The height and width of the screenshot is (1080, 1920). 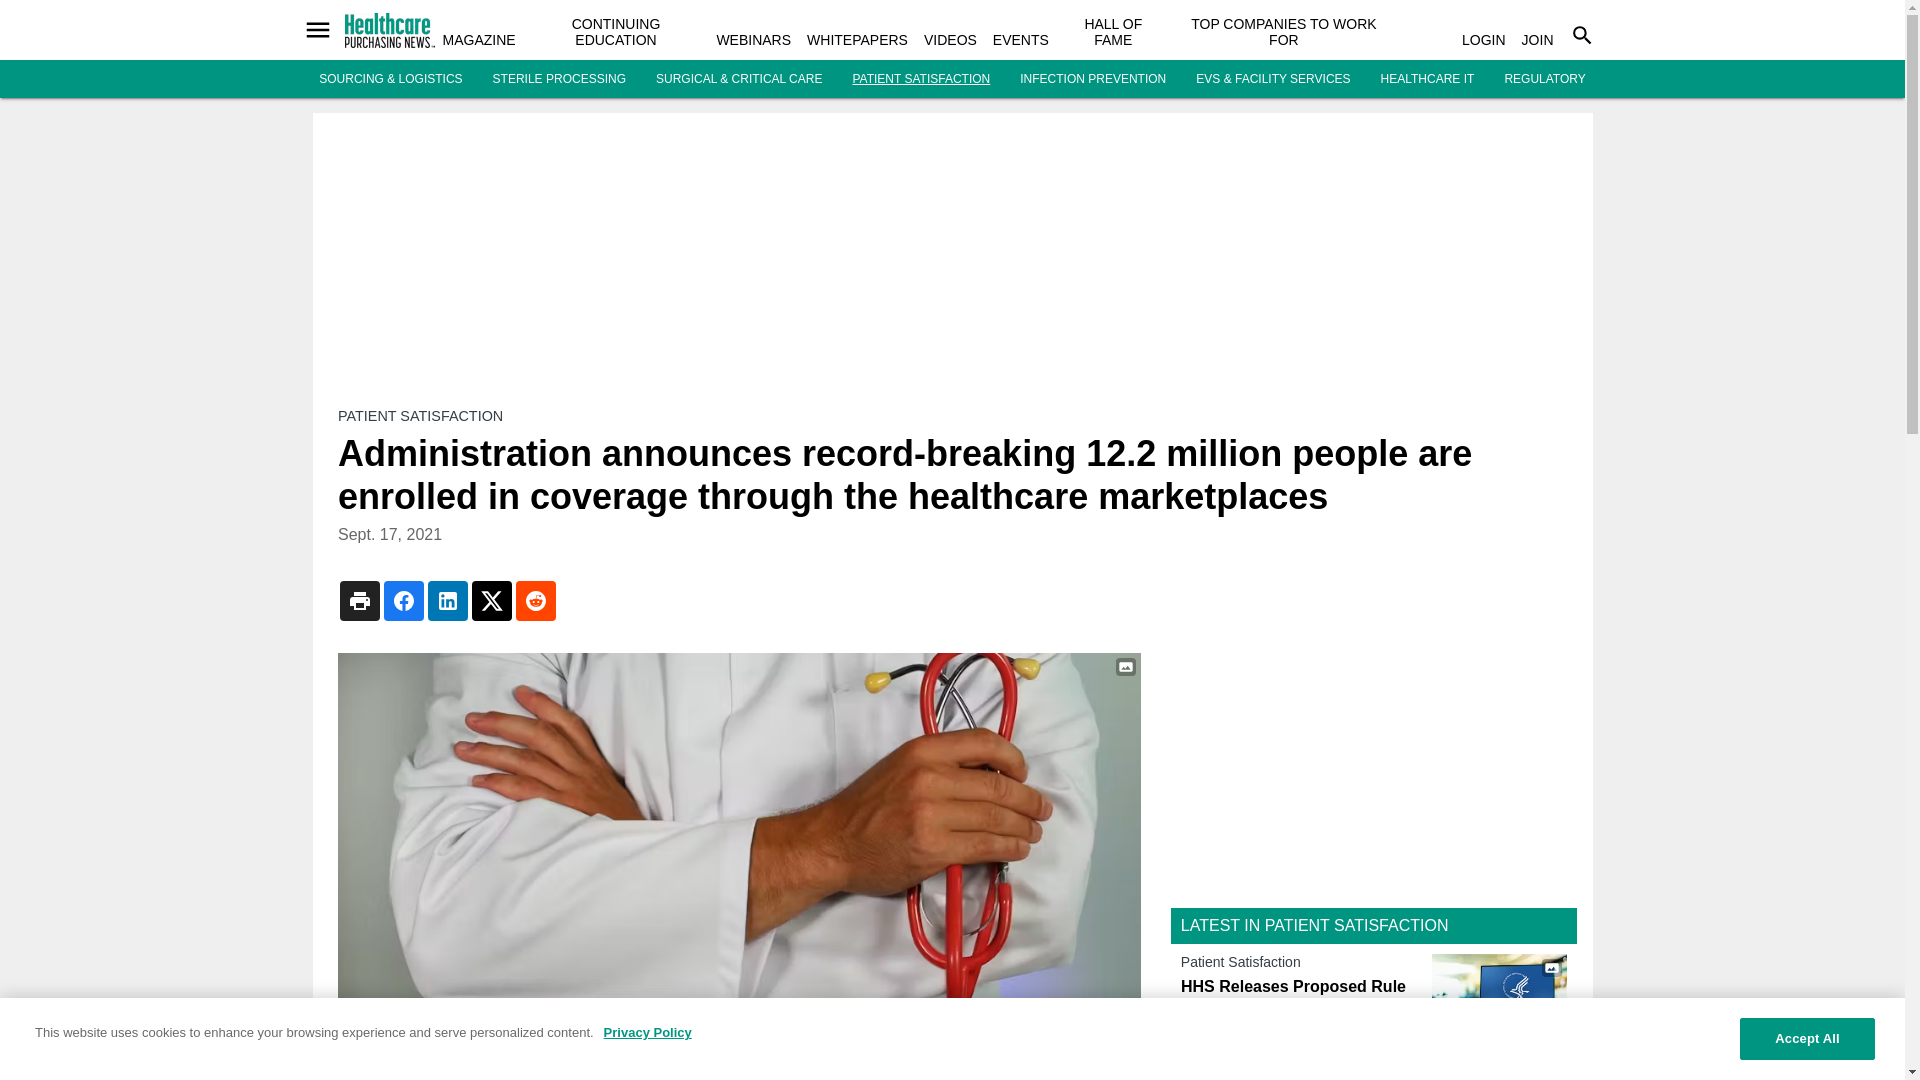 I want to click on CONTINUING EDUCATION, so click(x=616, y=32).